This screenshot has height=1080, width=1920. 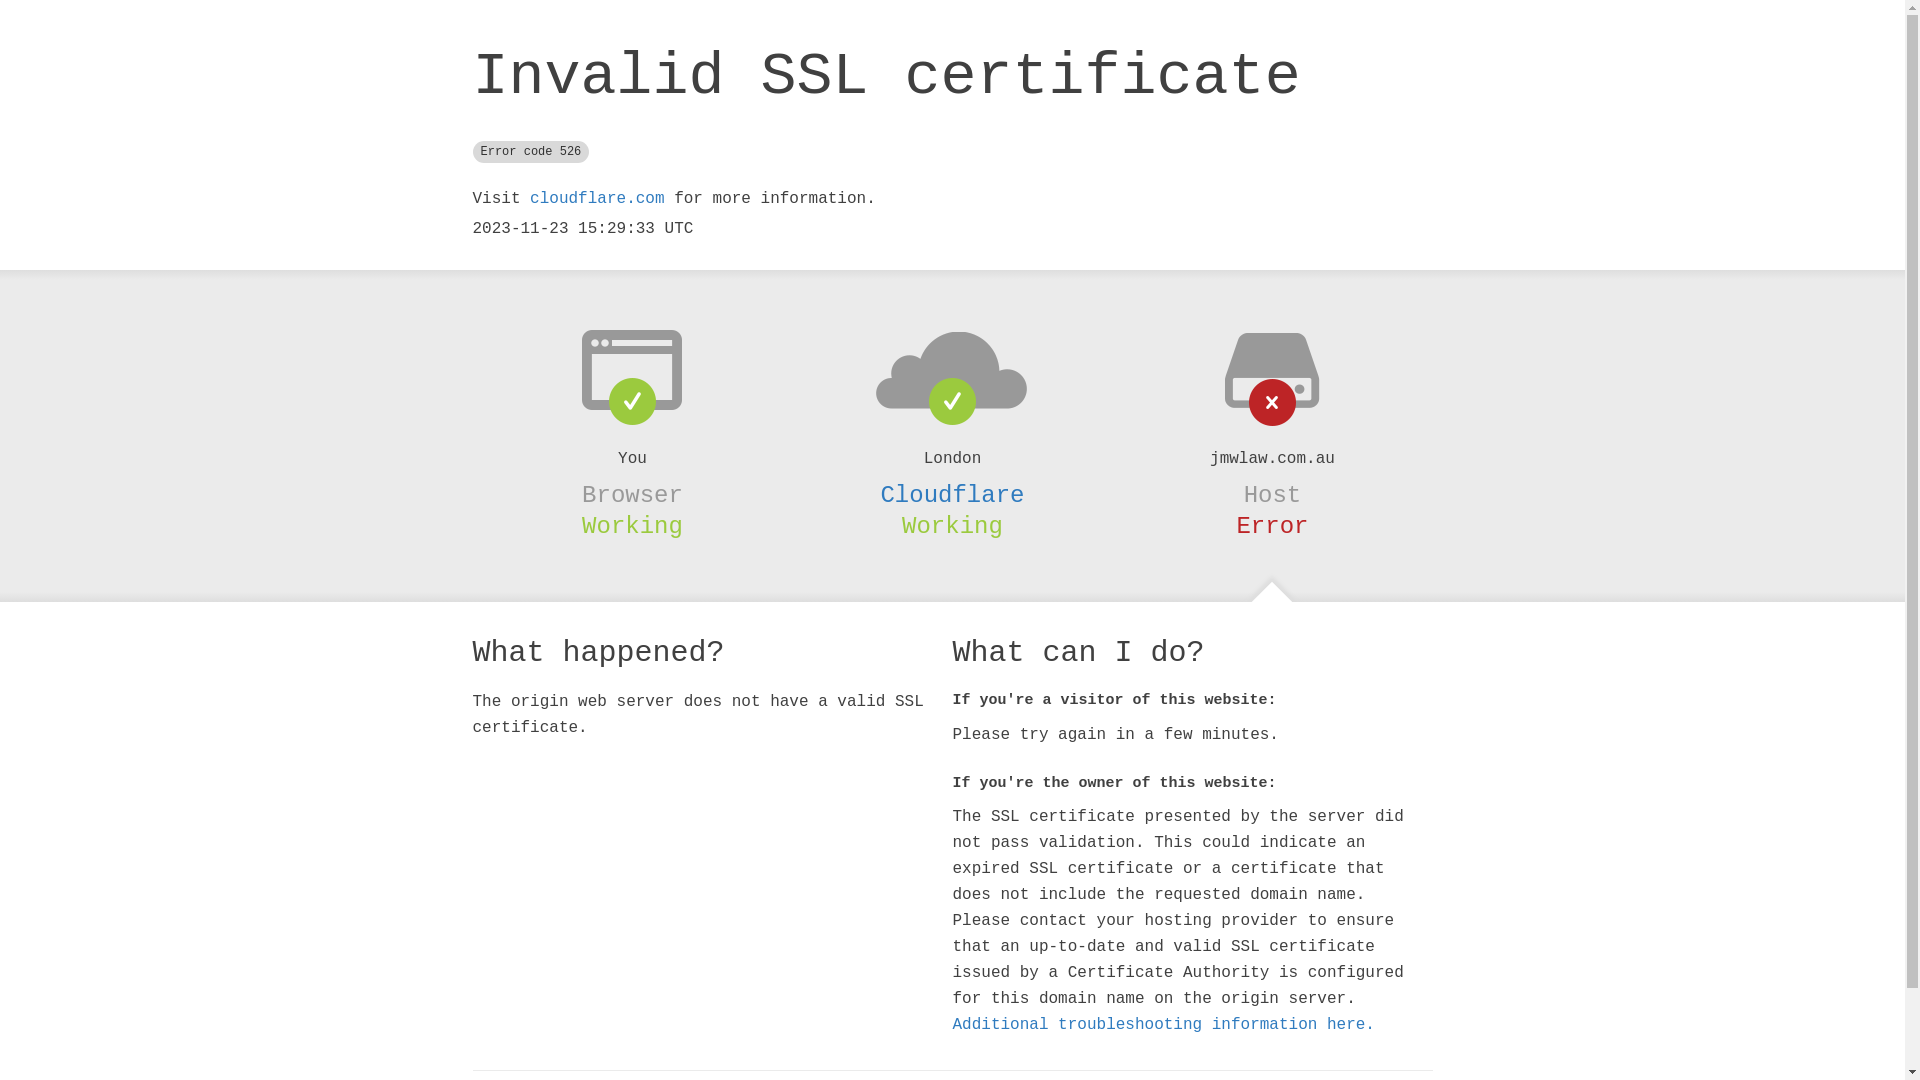 What do you see at coordinates (1163, 1025) in the screenshot?
I see `Additional troubleshooting information here.` at bounding box center [1163, 1025].